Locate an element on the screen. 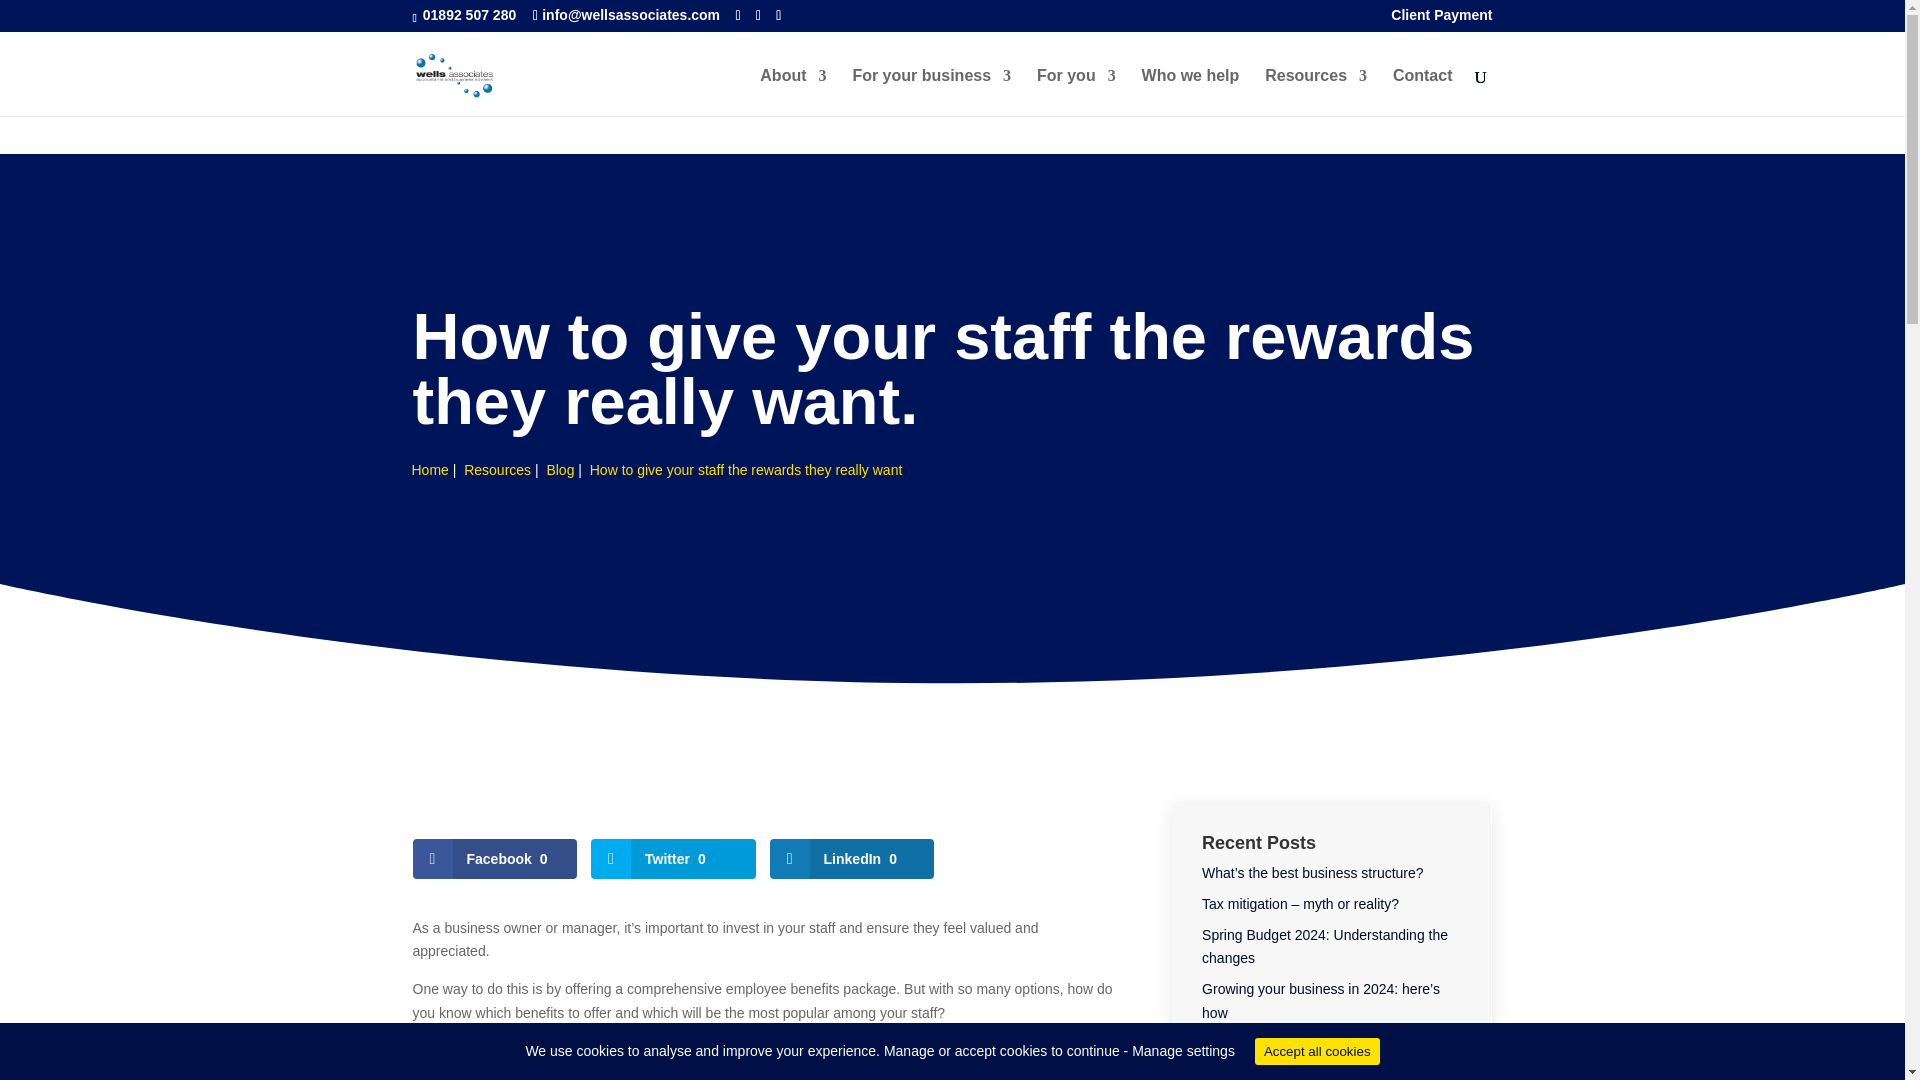 The height and width of the screenshot is (1080, 1920). 01892 507 280 is located at coordinates (469, 14).